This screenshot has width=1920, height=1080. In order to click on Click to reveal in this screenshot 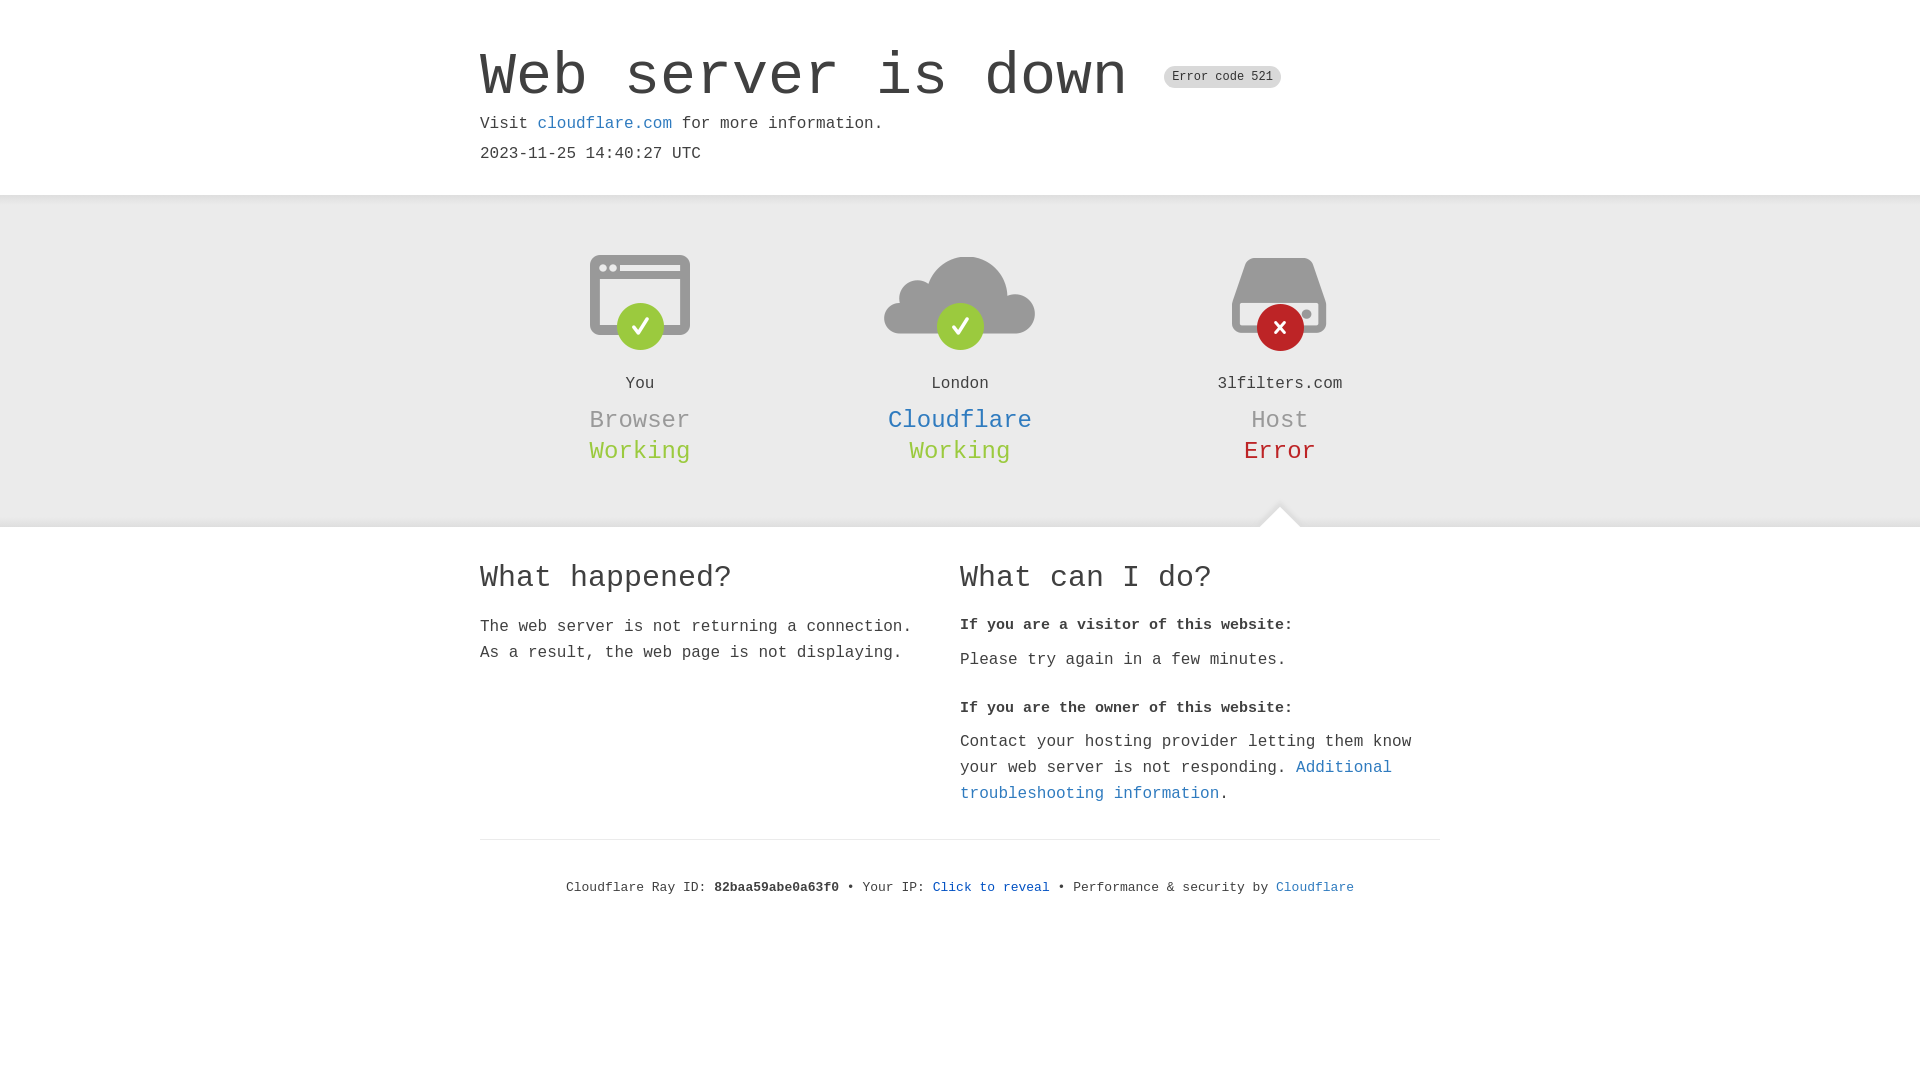, I will do `click(992, 888)`.